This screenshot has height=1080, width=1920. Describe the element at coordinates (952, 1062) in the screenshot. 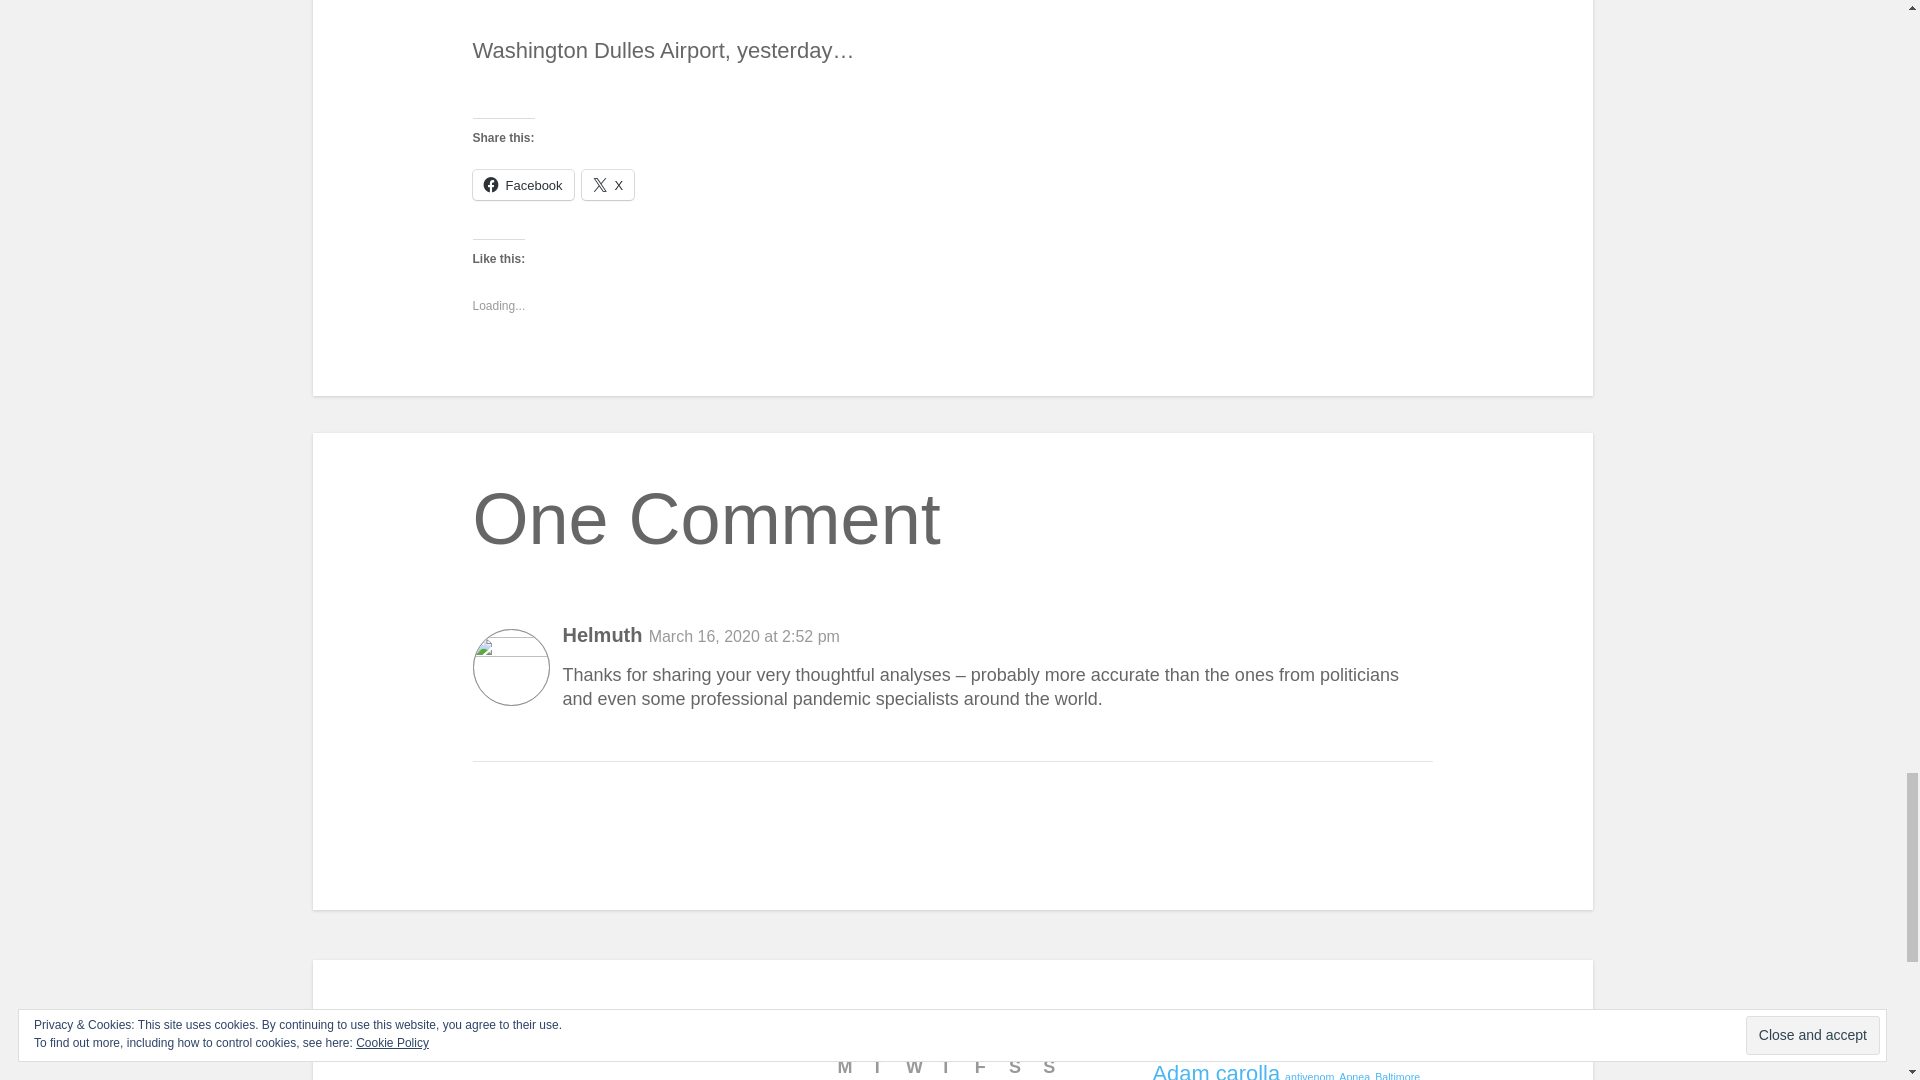

I see `Thursday` at that location.